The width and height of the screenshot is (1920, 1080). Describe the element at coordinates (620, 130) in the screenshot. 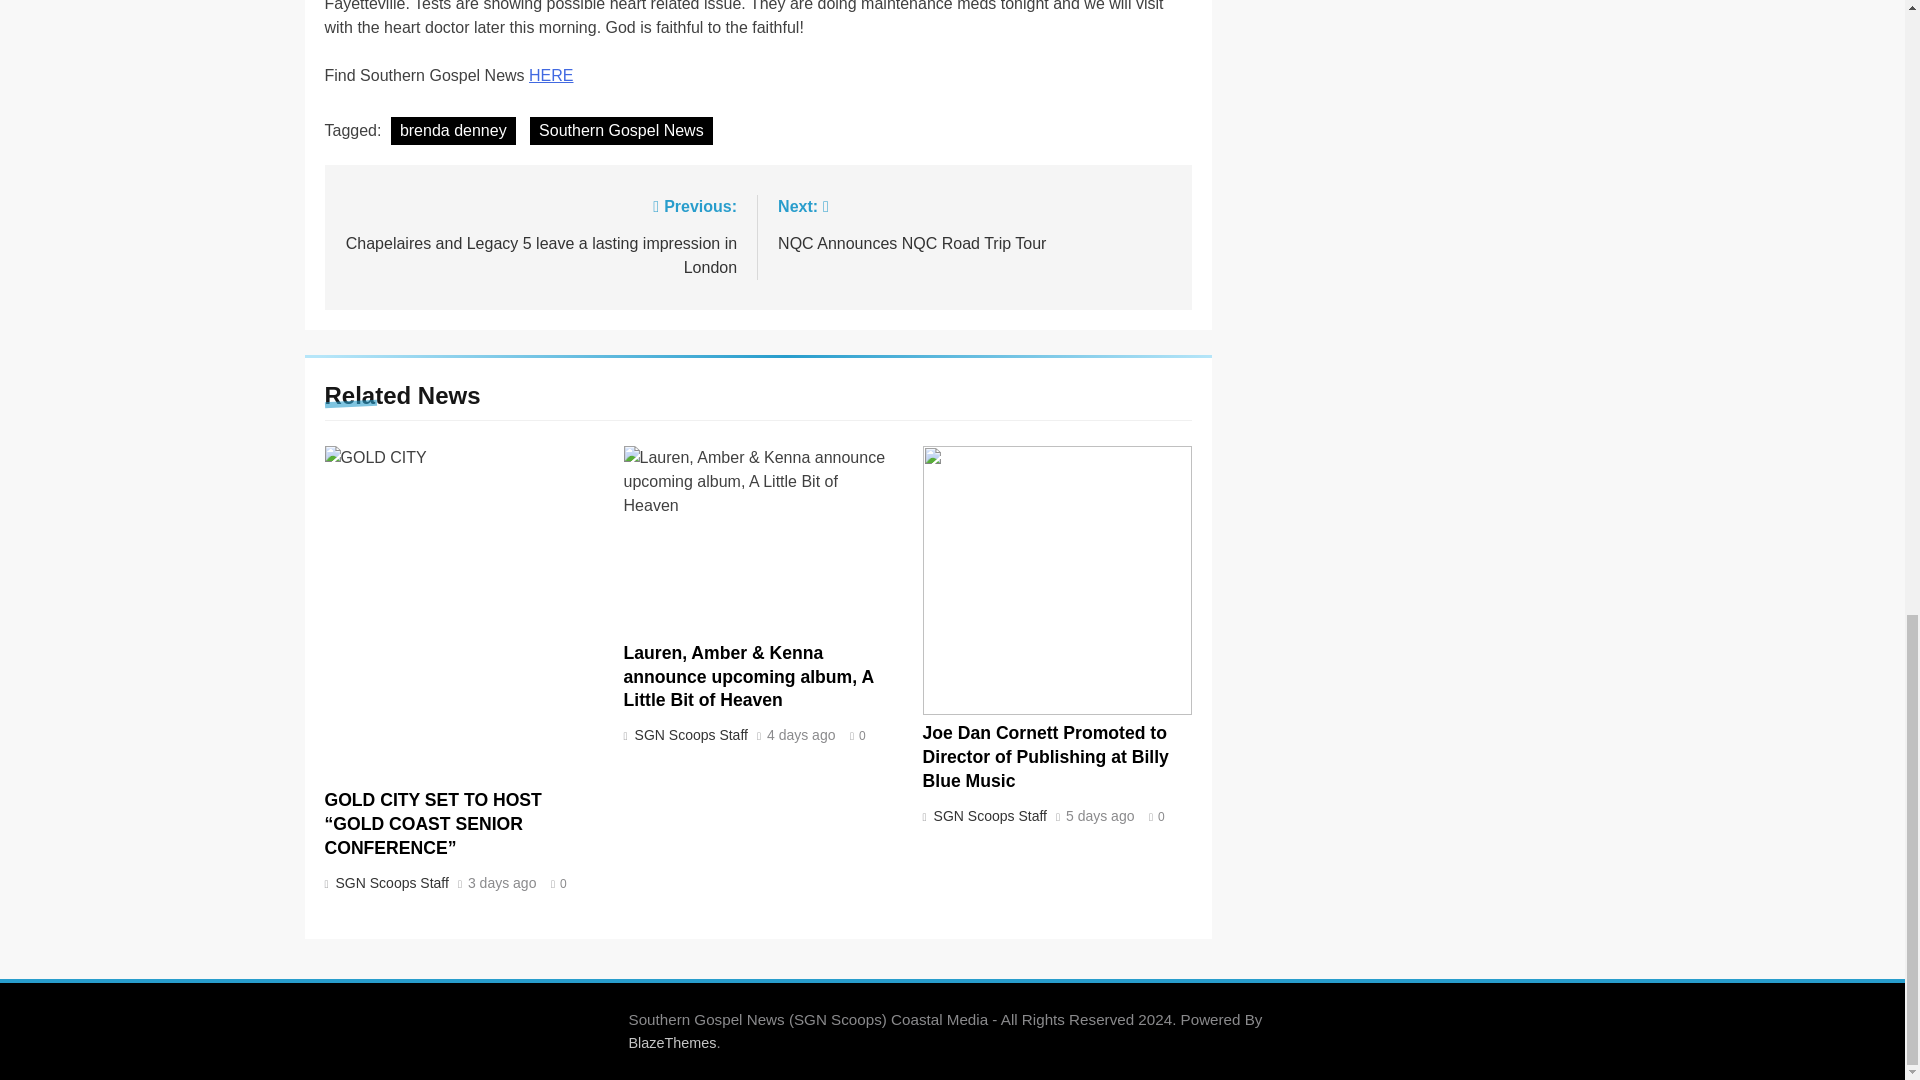

I see `Southern Gospel News` at that location.